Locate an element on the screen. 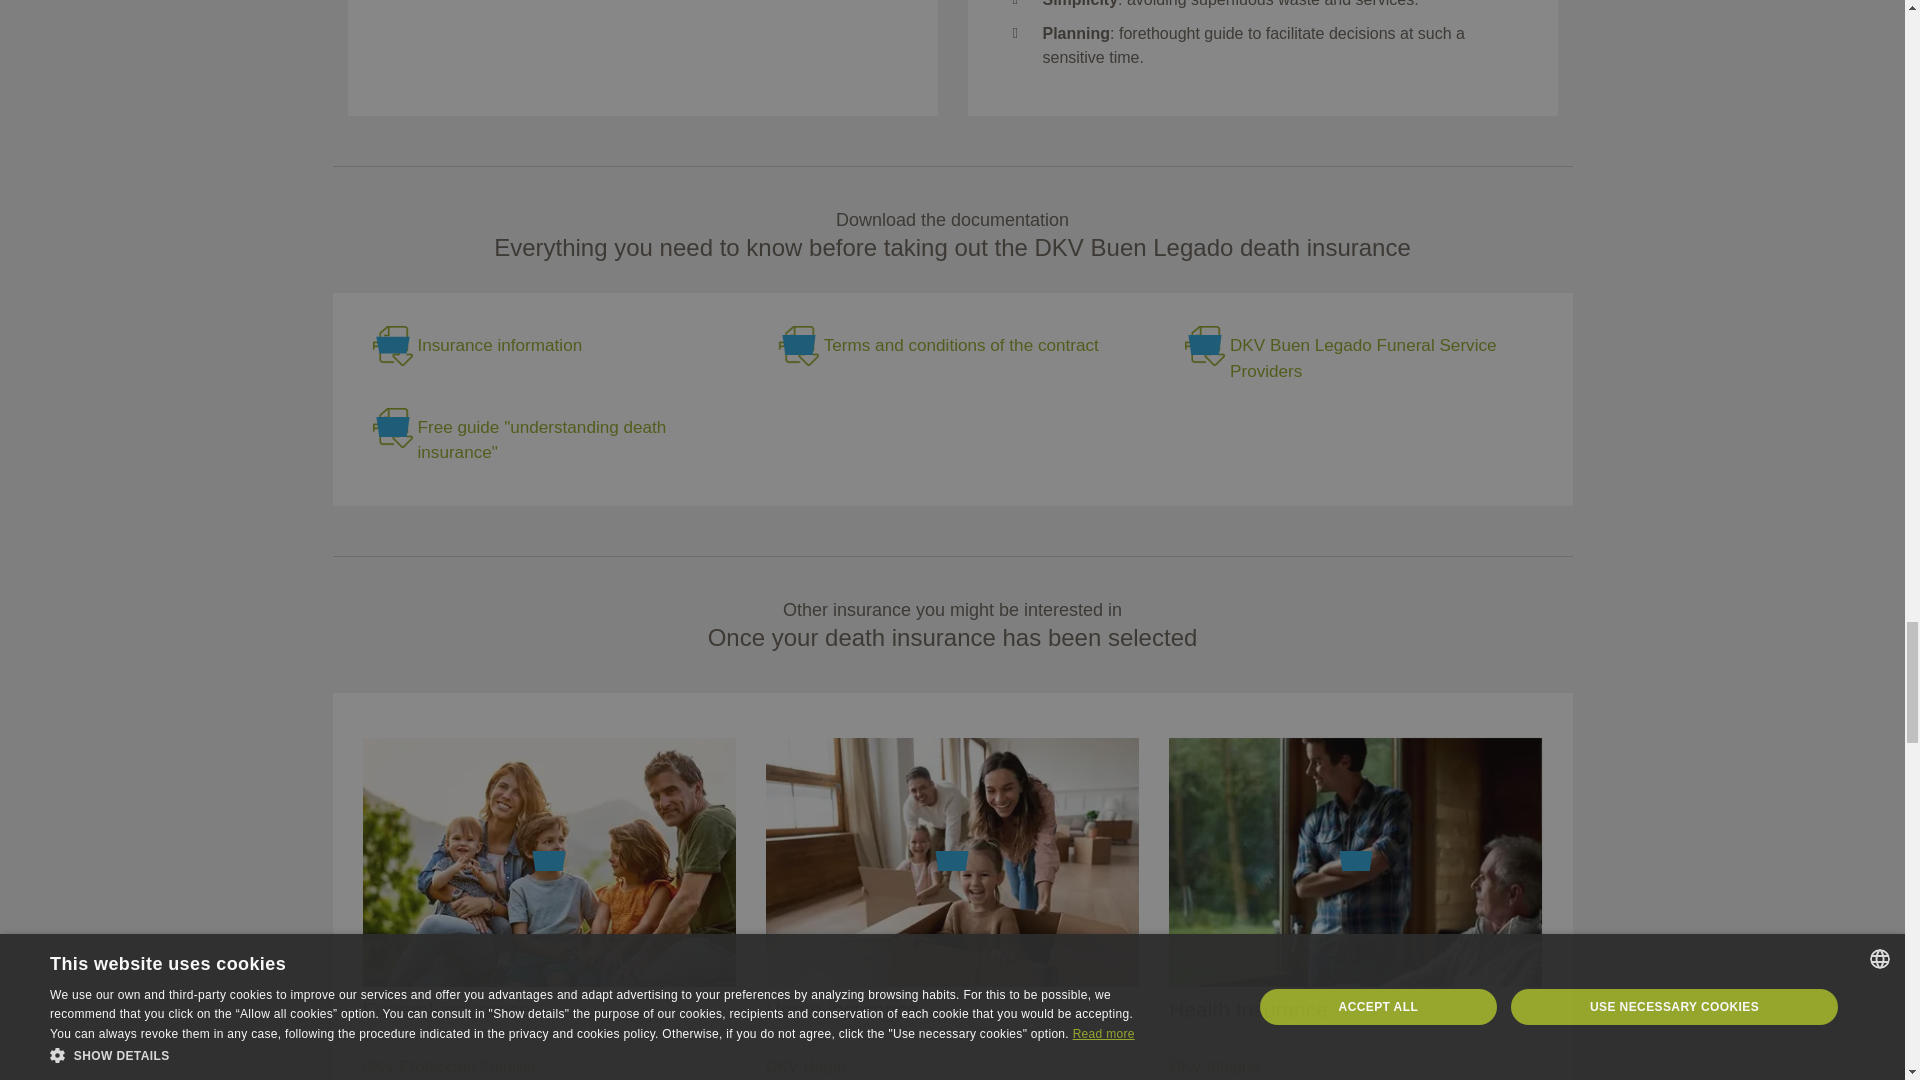 Image resolution: width=1920 pixels, height=1080 pixels. IP.024-DKV-Proteccion-Familiar is located at coordinates (545, 345).